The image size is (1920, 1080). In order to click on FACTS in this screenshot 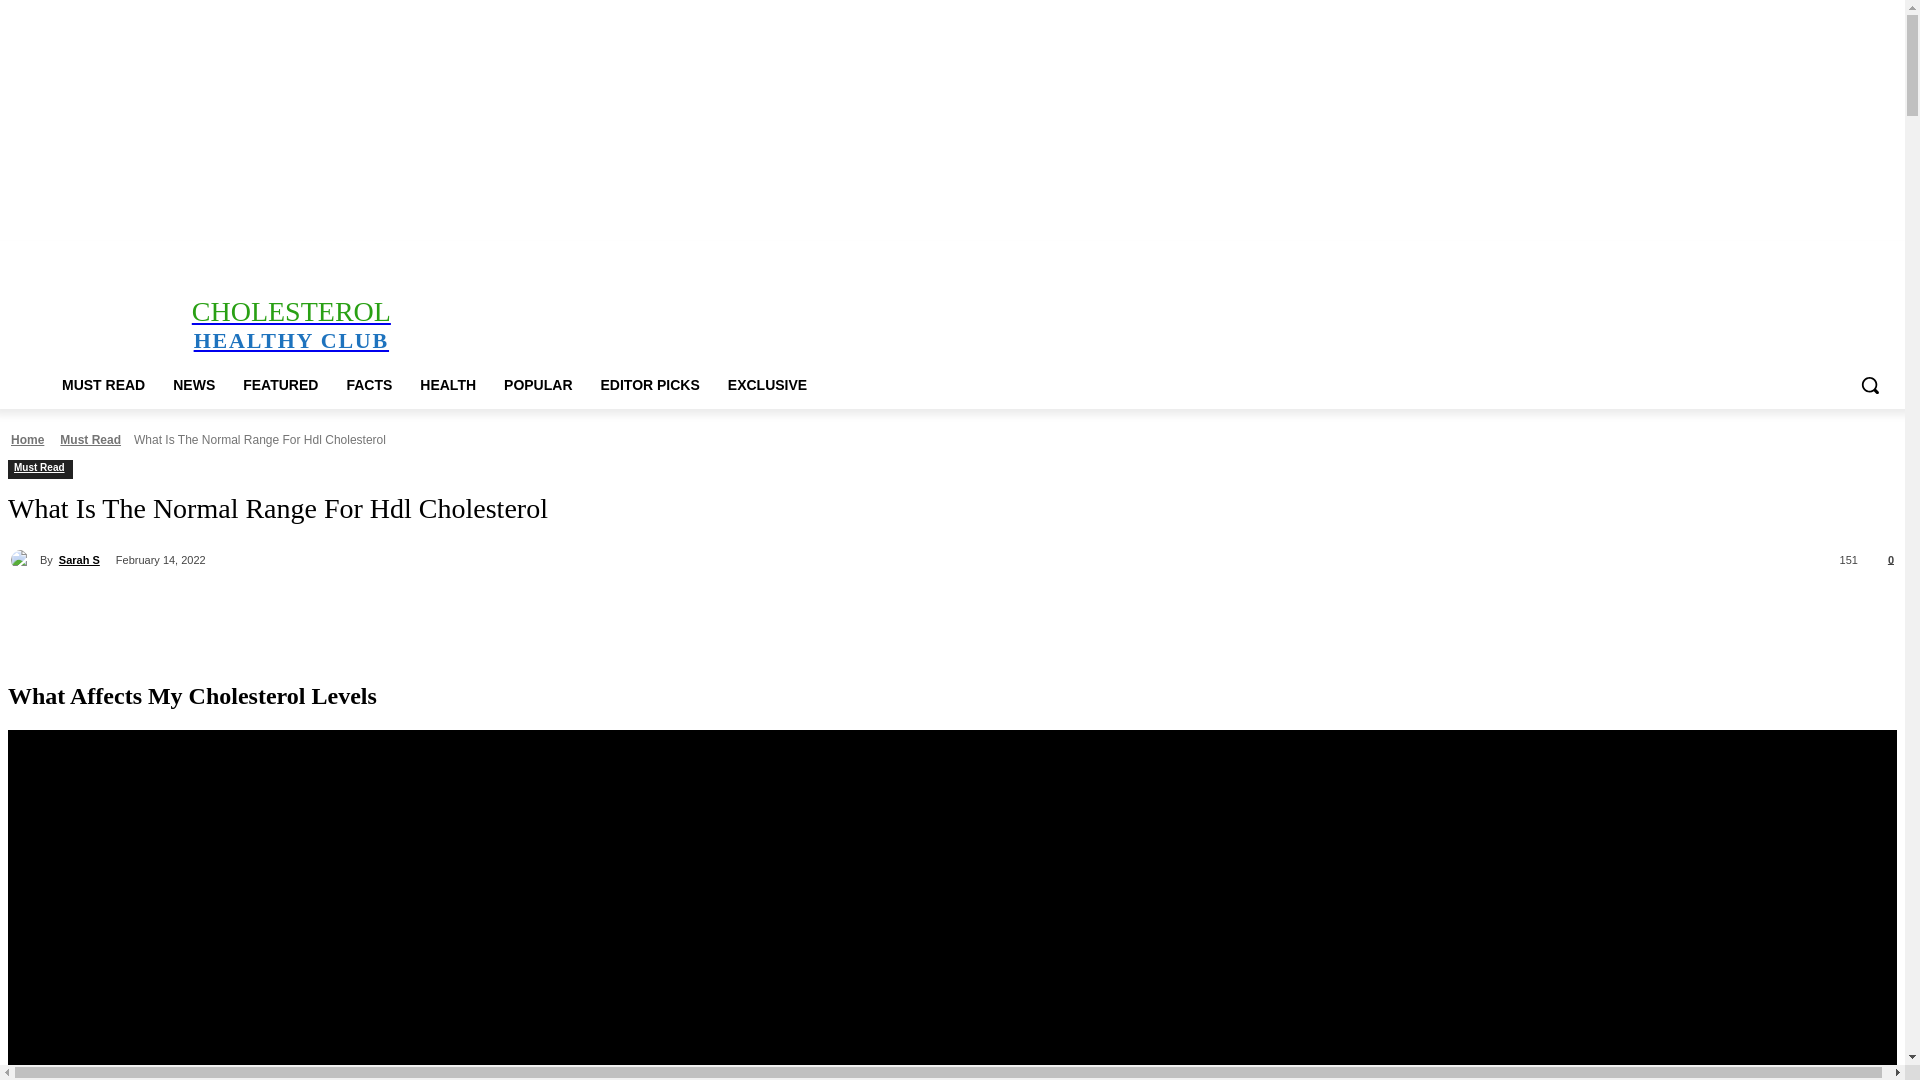, I will do `click(1780, 255)`.